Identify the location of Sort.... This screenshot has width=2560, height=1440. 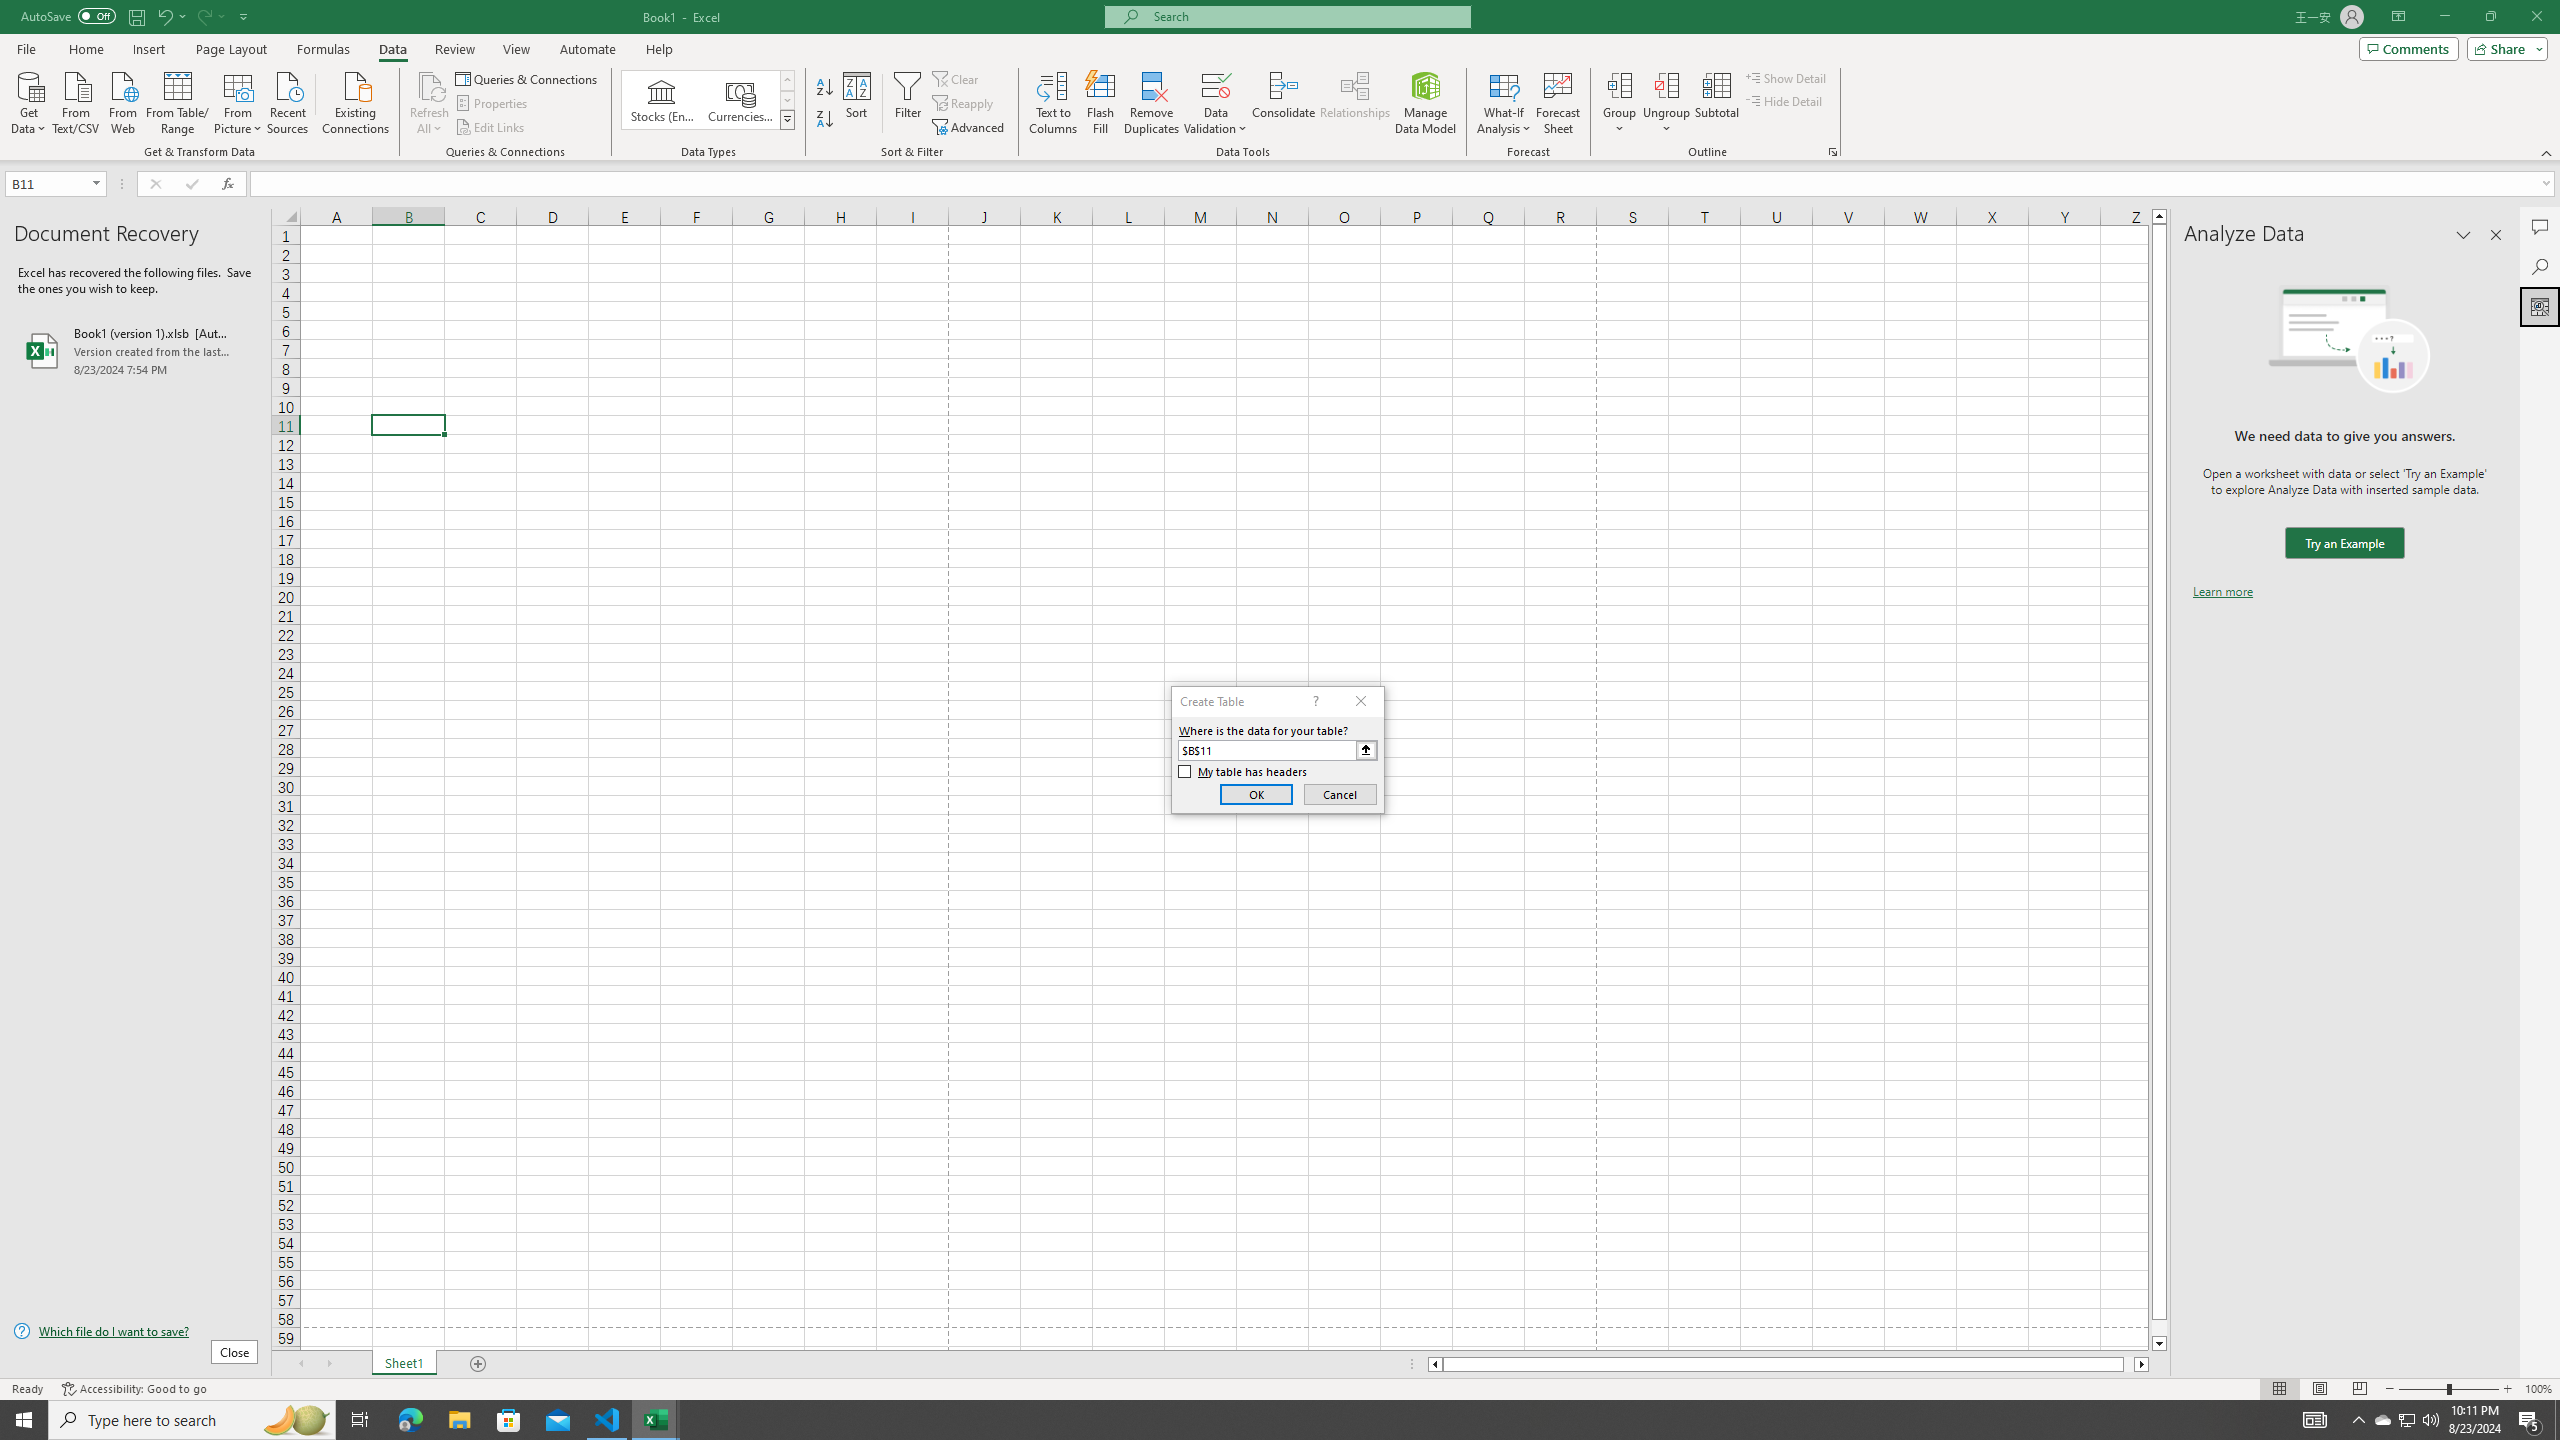
(858, 103).